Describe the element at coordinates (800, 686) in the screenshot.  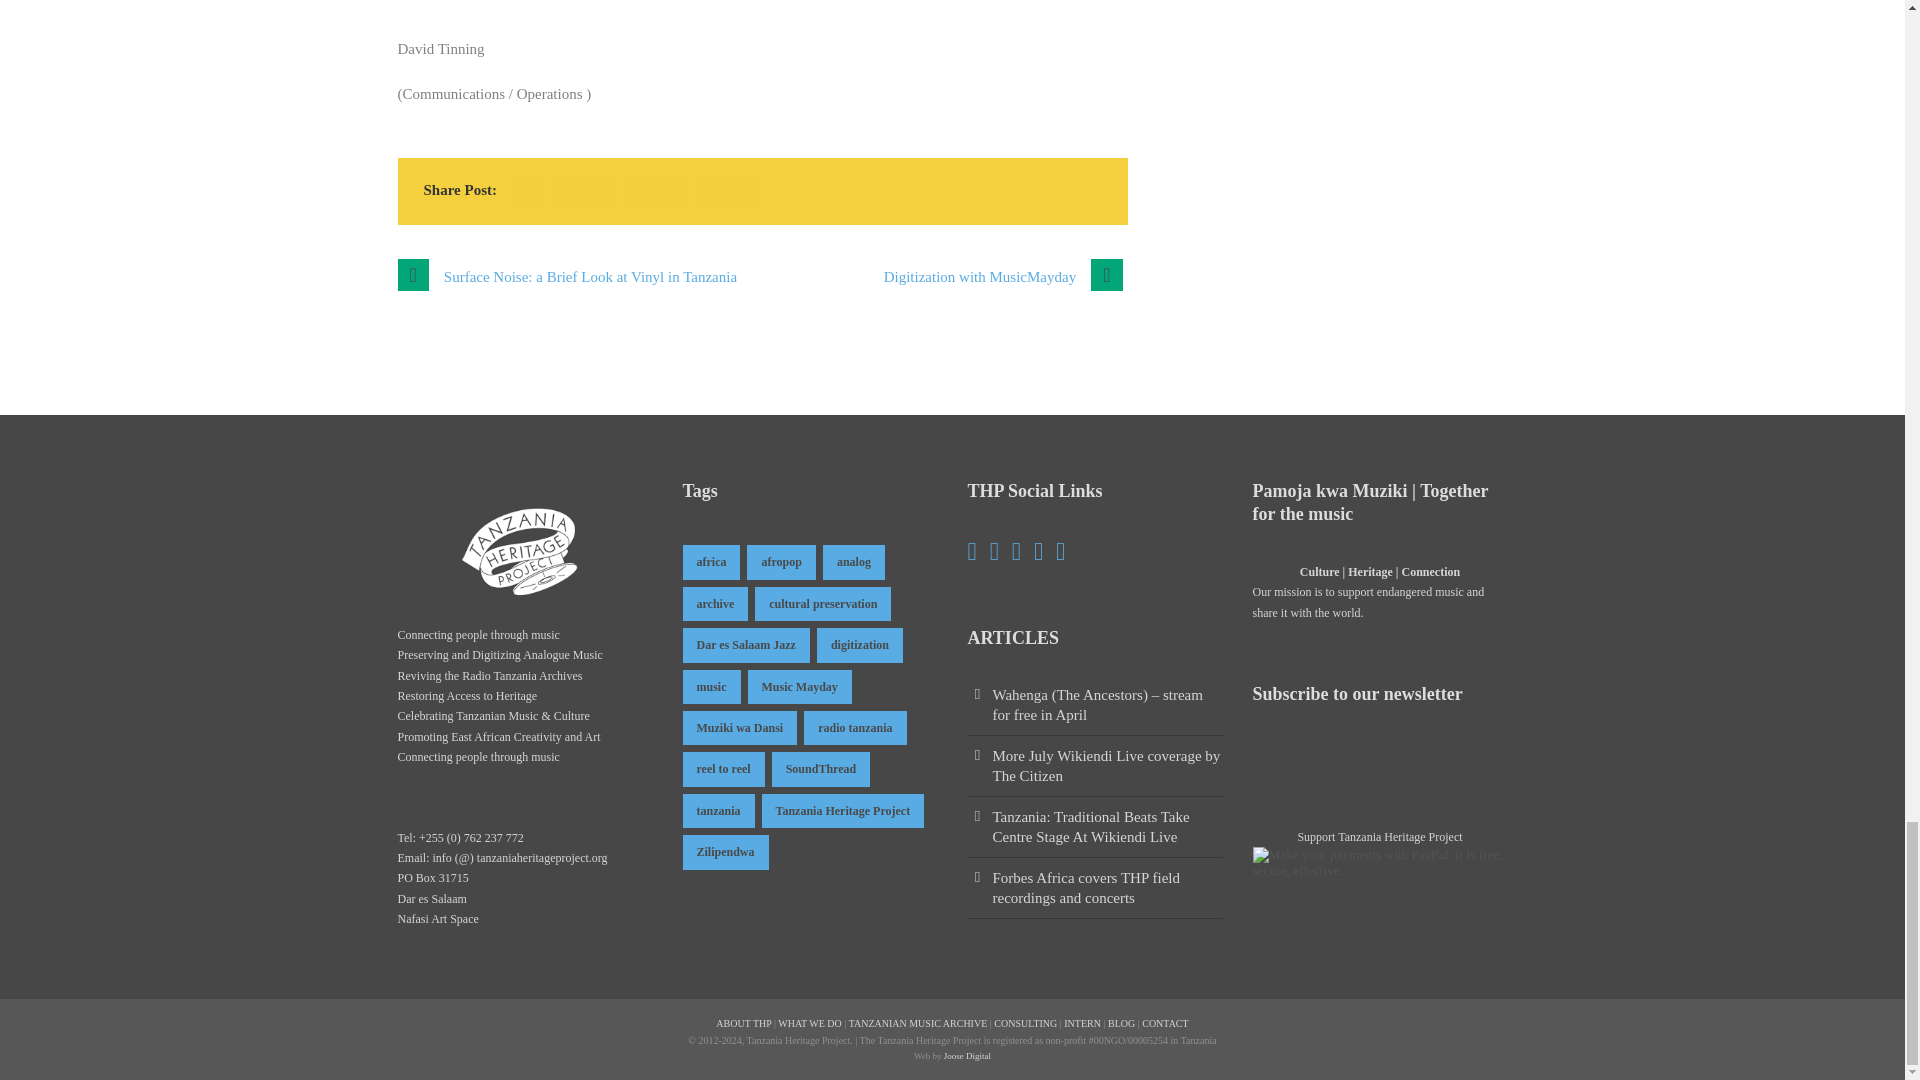
I see `1 topic` at that location.